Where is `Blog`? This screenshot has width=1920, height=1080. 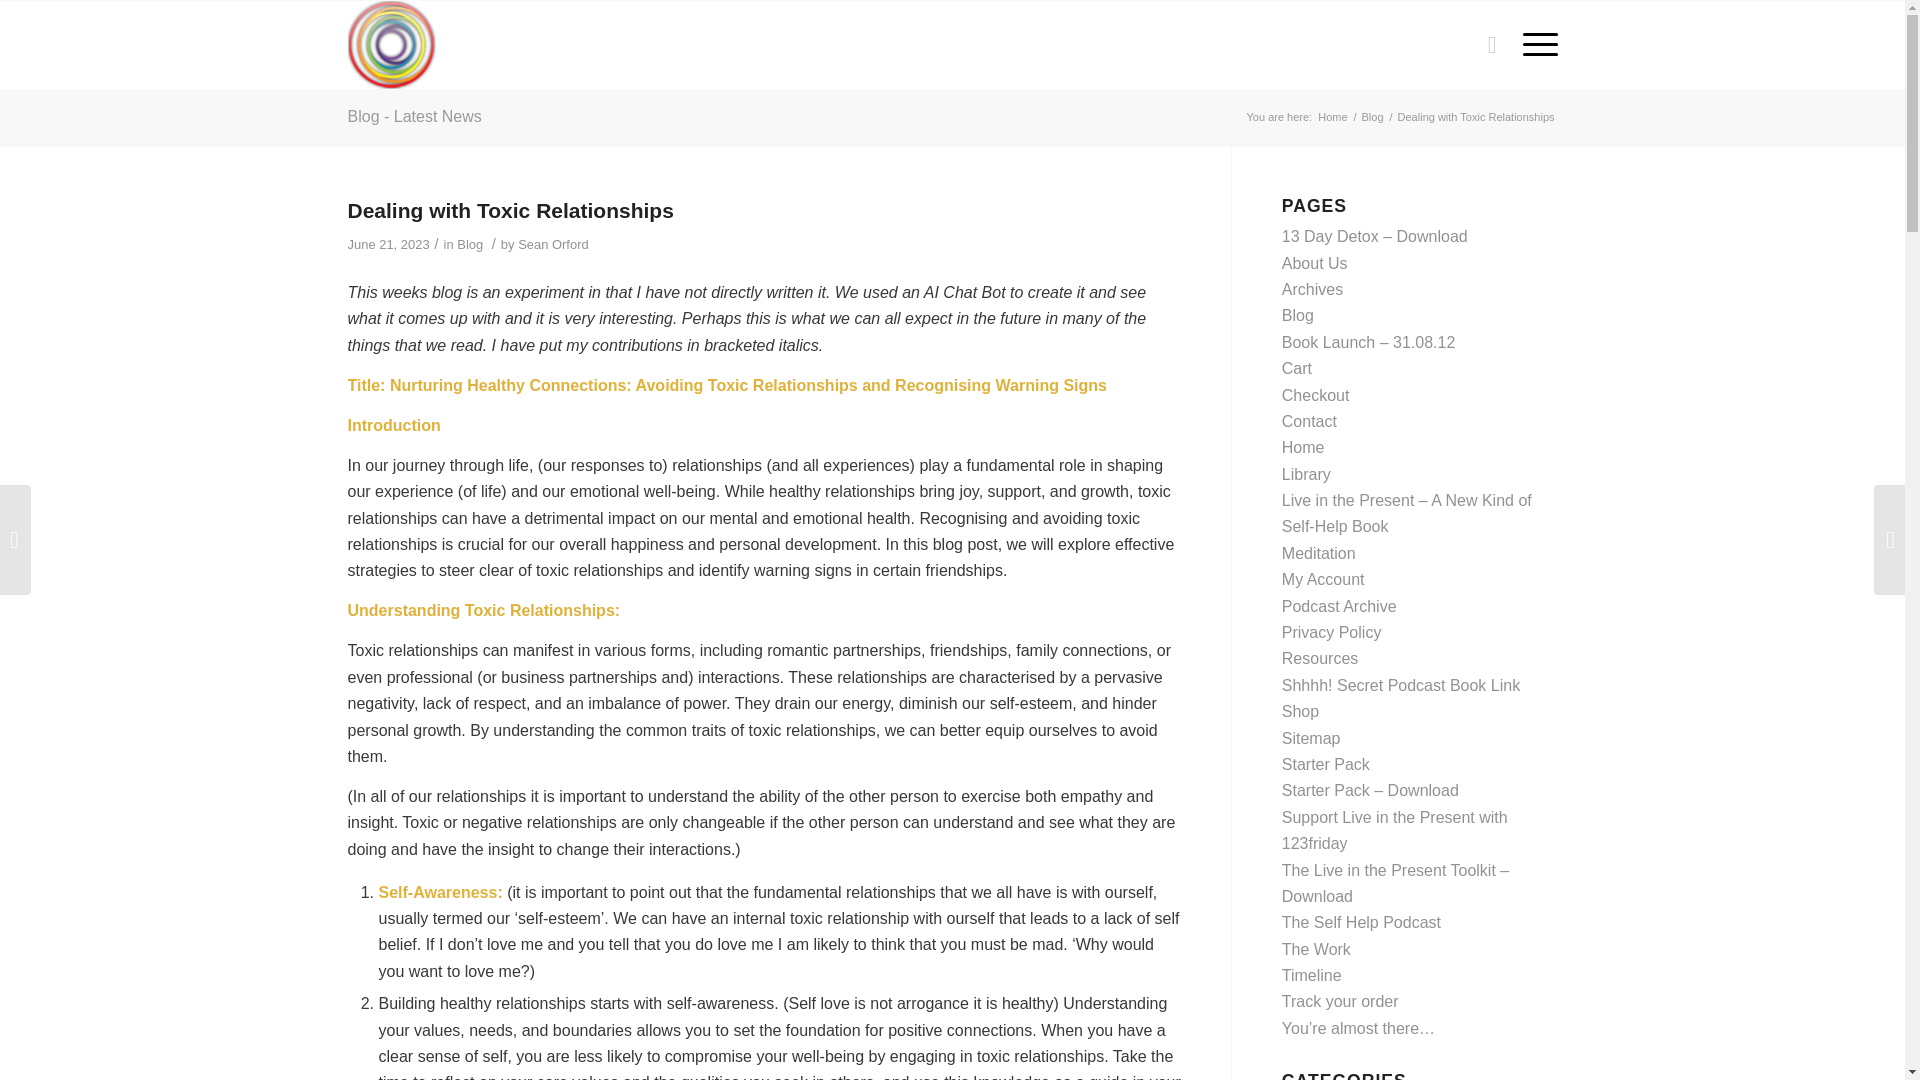 Blog is located at coordinates (1372, 118).